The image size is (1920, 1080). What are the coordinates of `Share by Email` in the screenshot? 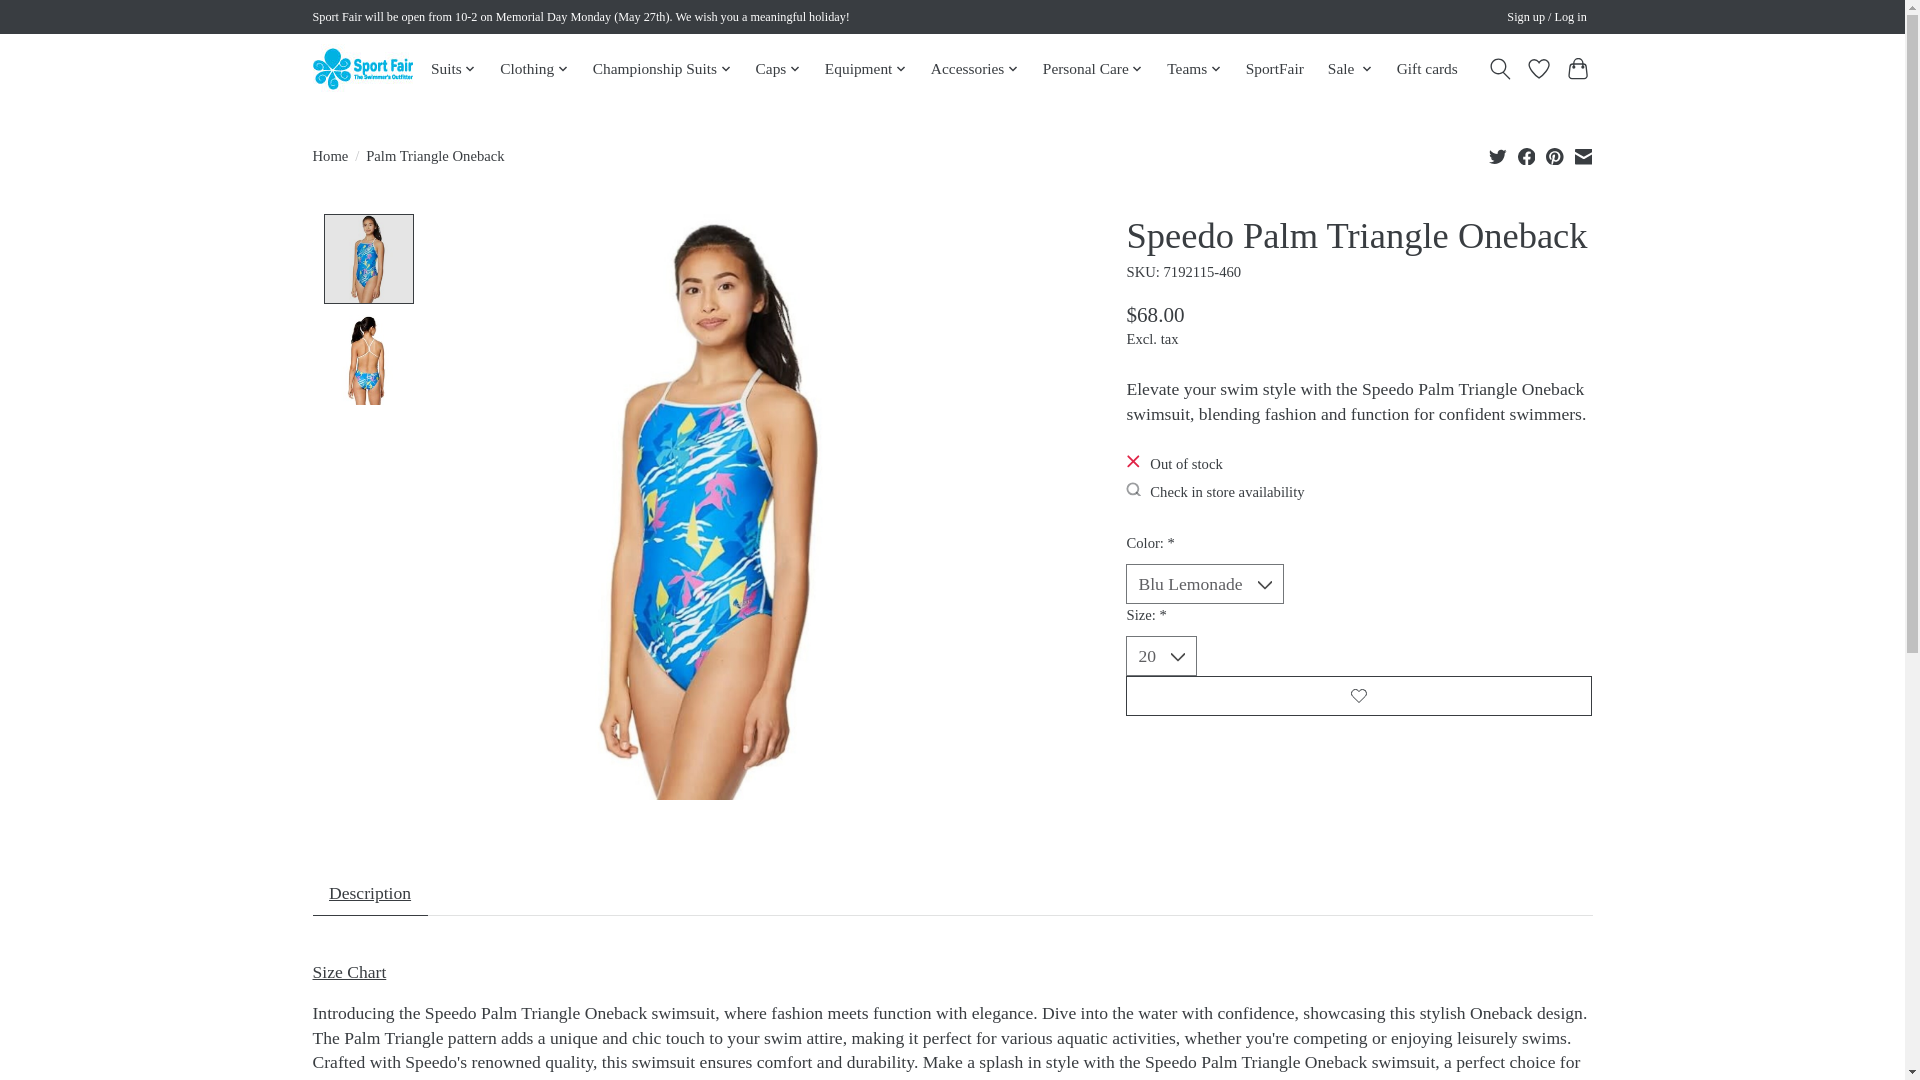 It's located at (1582, 156).